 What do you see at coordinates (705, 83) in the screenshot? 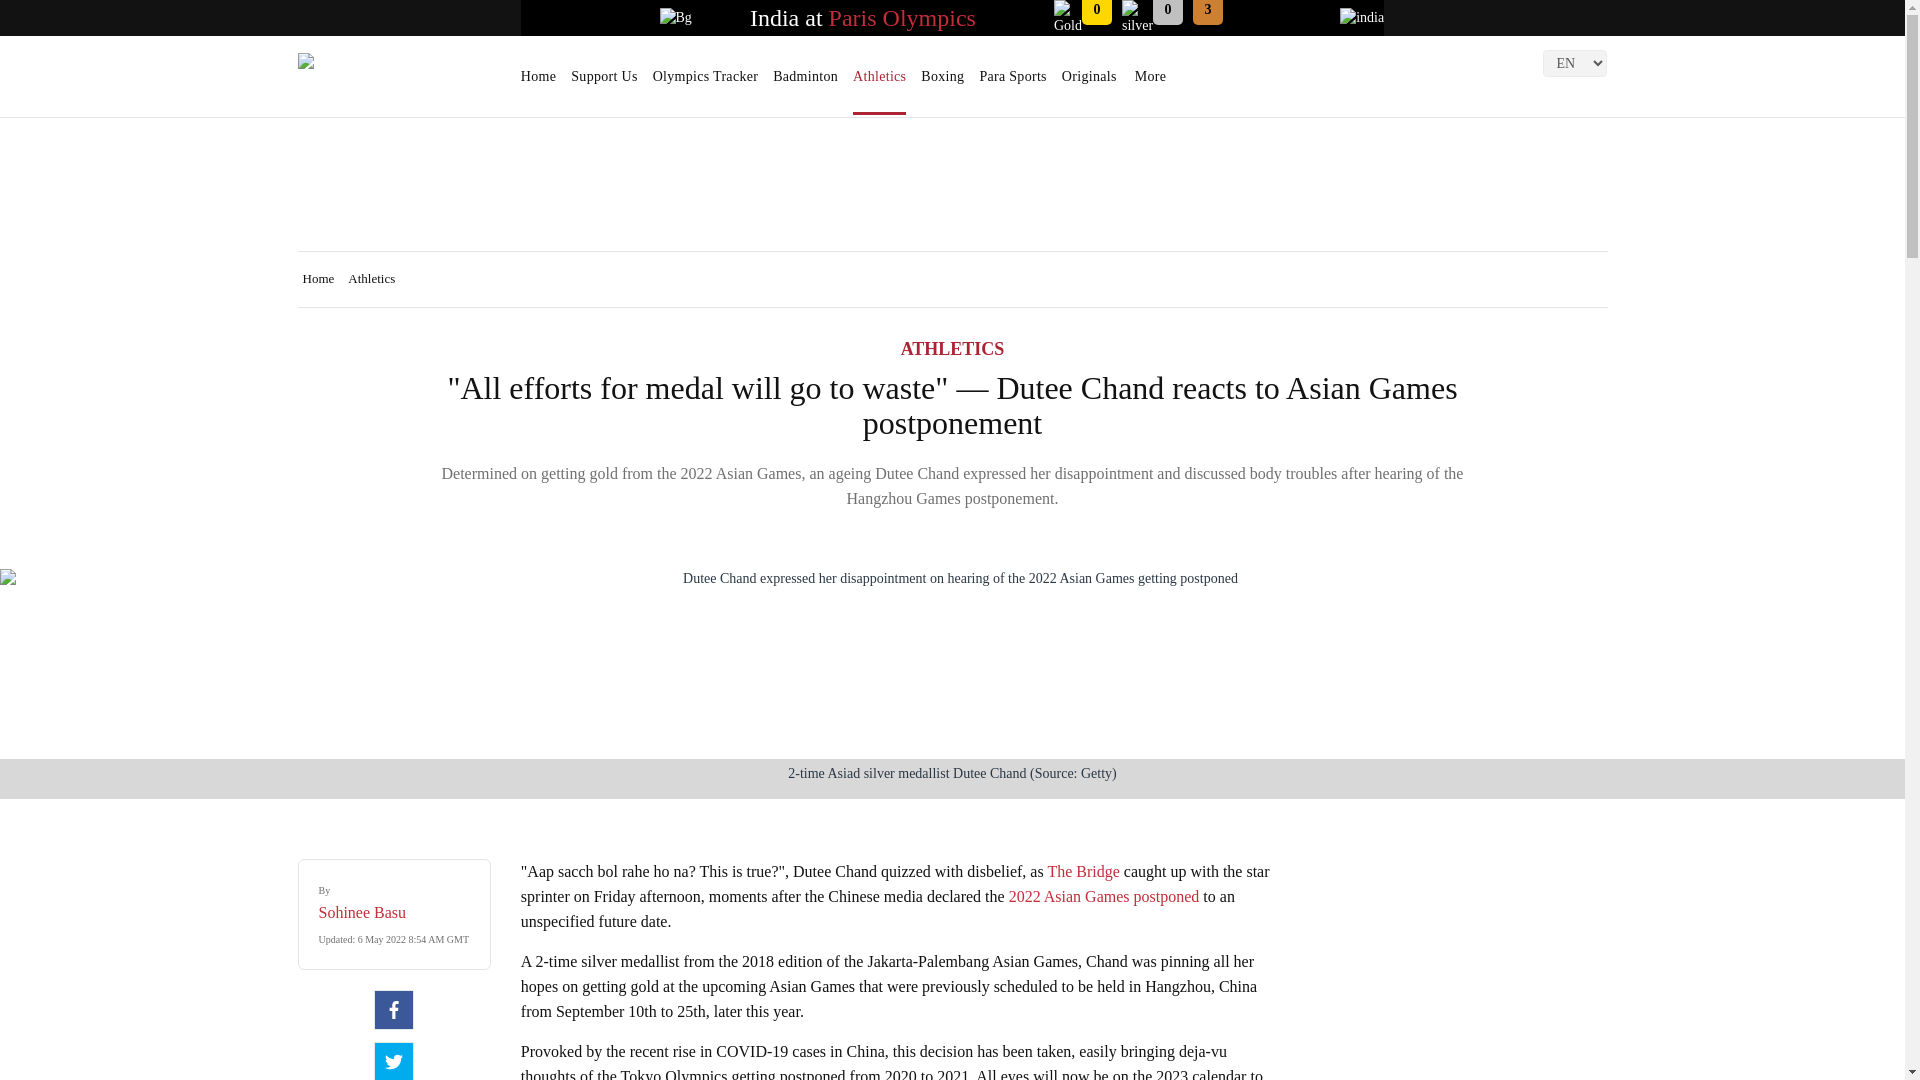
I see `Olympics Tracker` at bounding box center [705, 83].